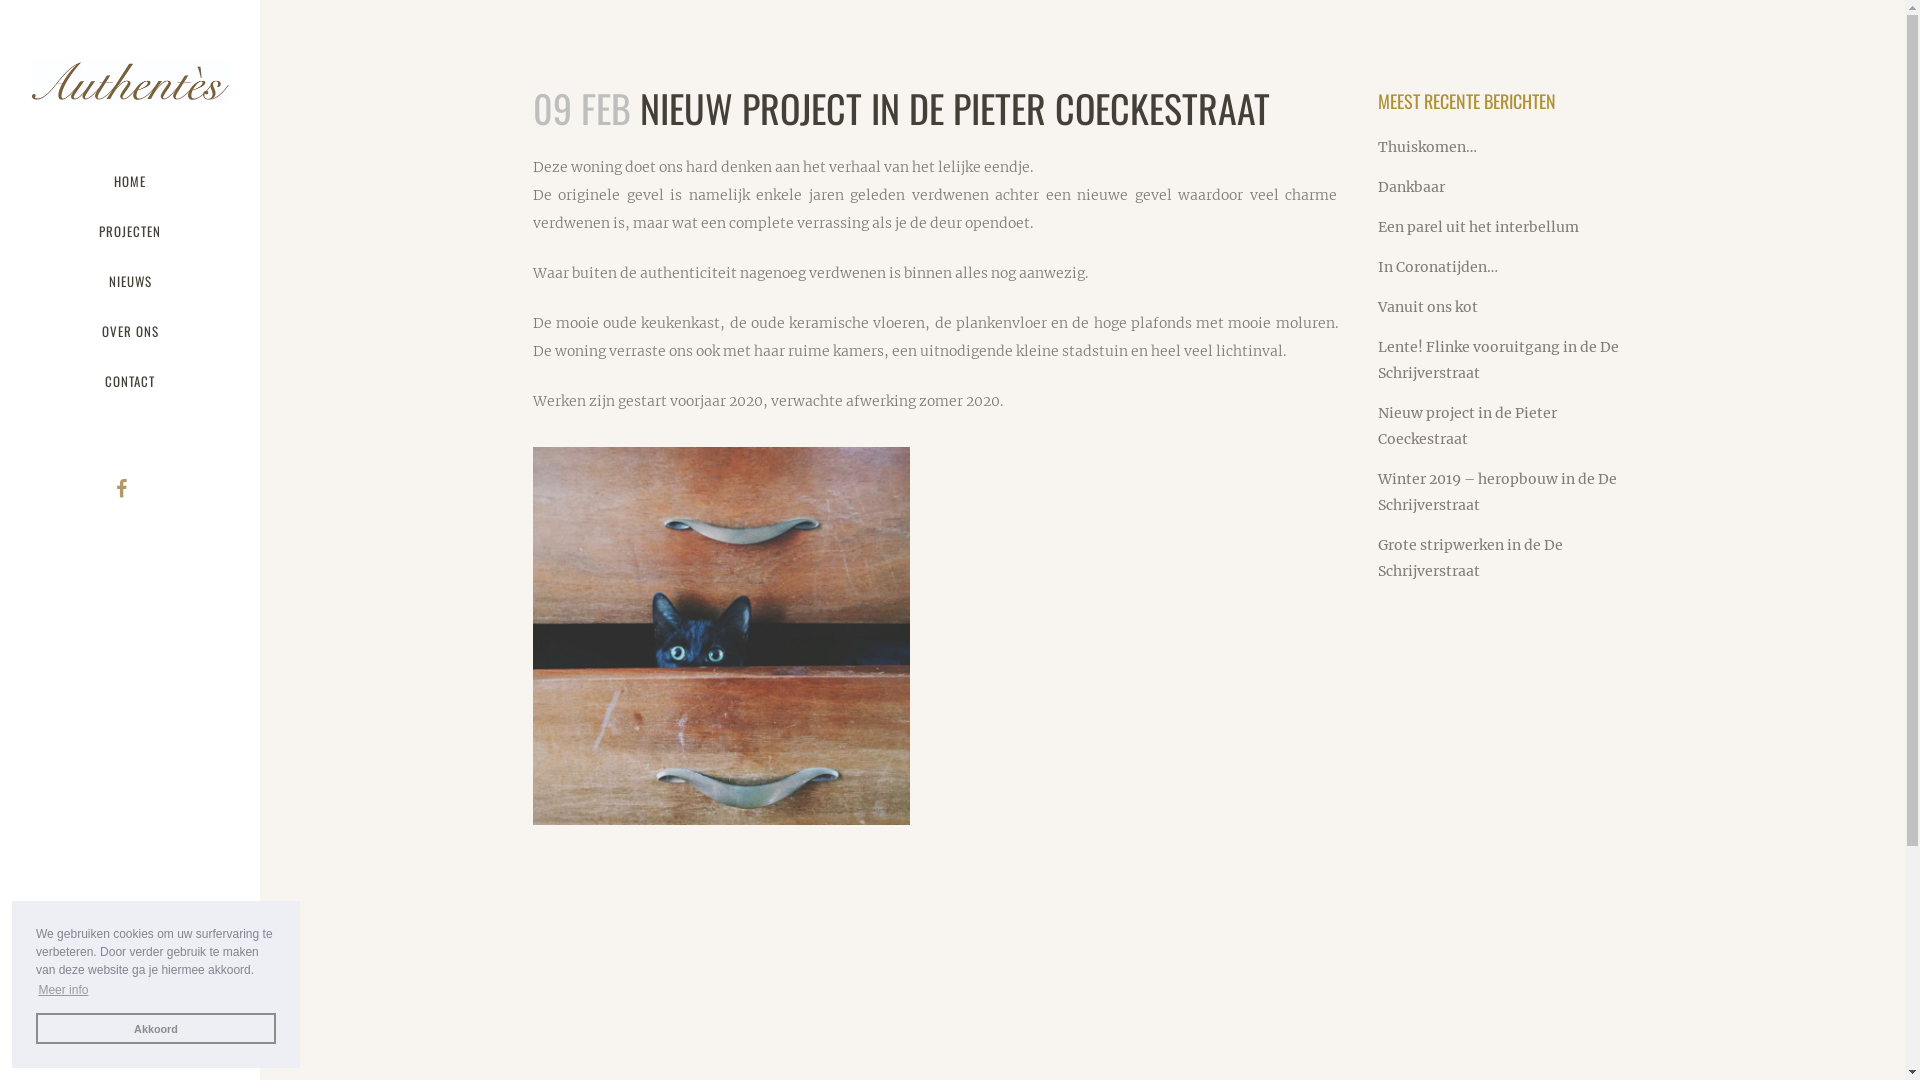  I want to click on Vanuit ons kot, so click(1428, 307).